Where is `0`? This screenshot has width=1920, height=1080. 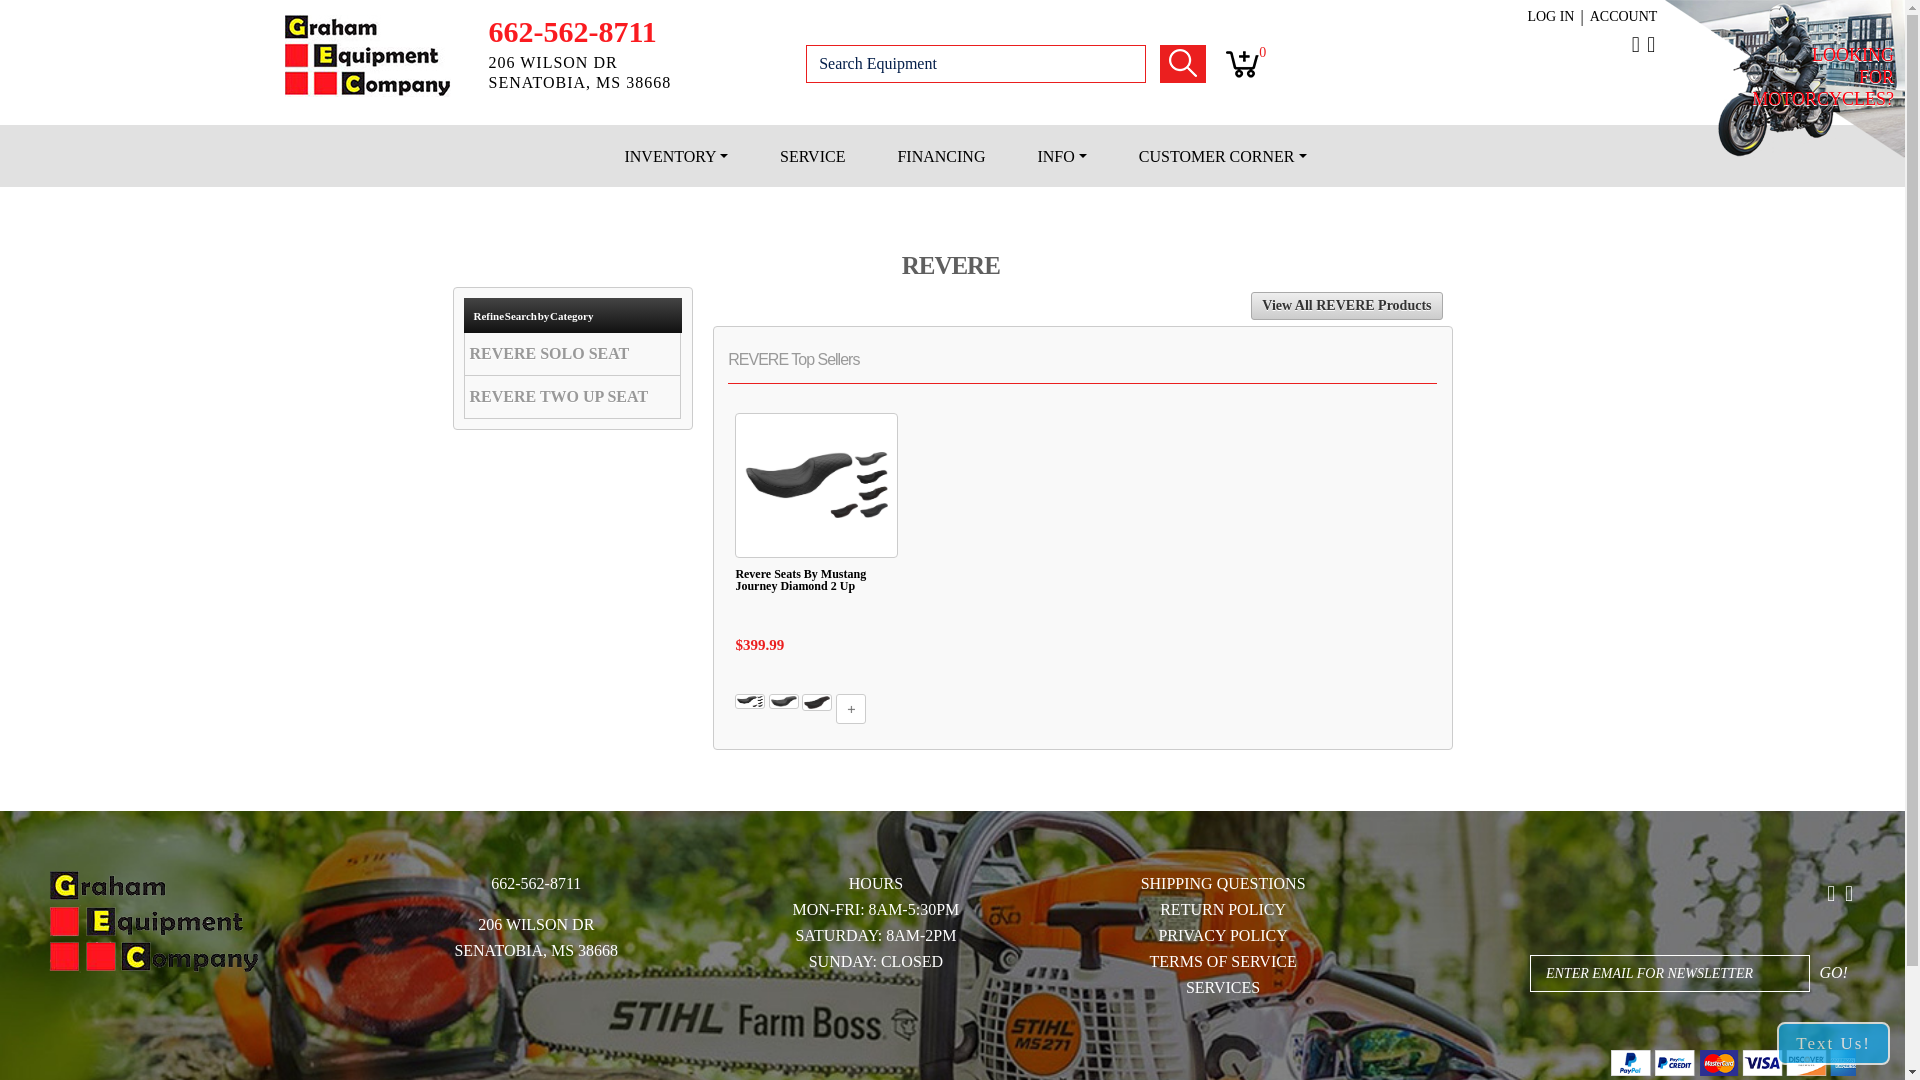
0 is located at coordinates (1242, 64).